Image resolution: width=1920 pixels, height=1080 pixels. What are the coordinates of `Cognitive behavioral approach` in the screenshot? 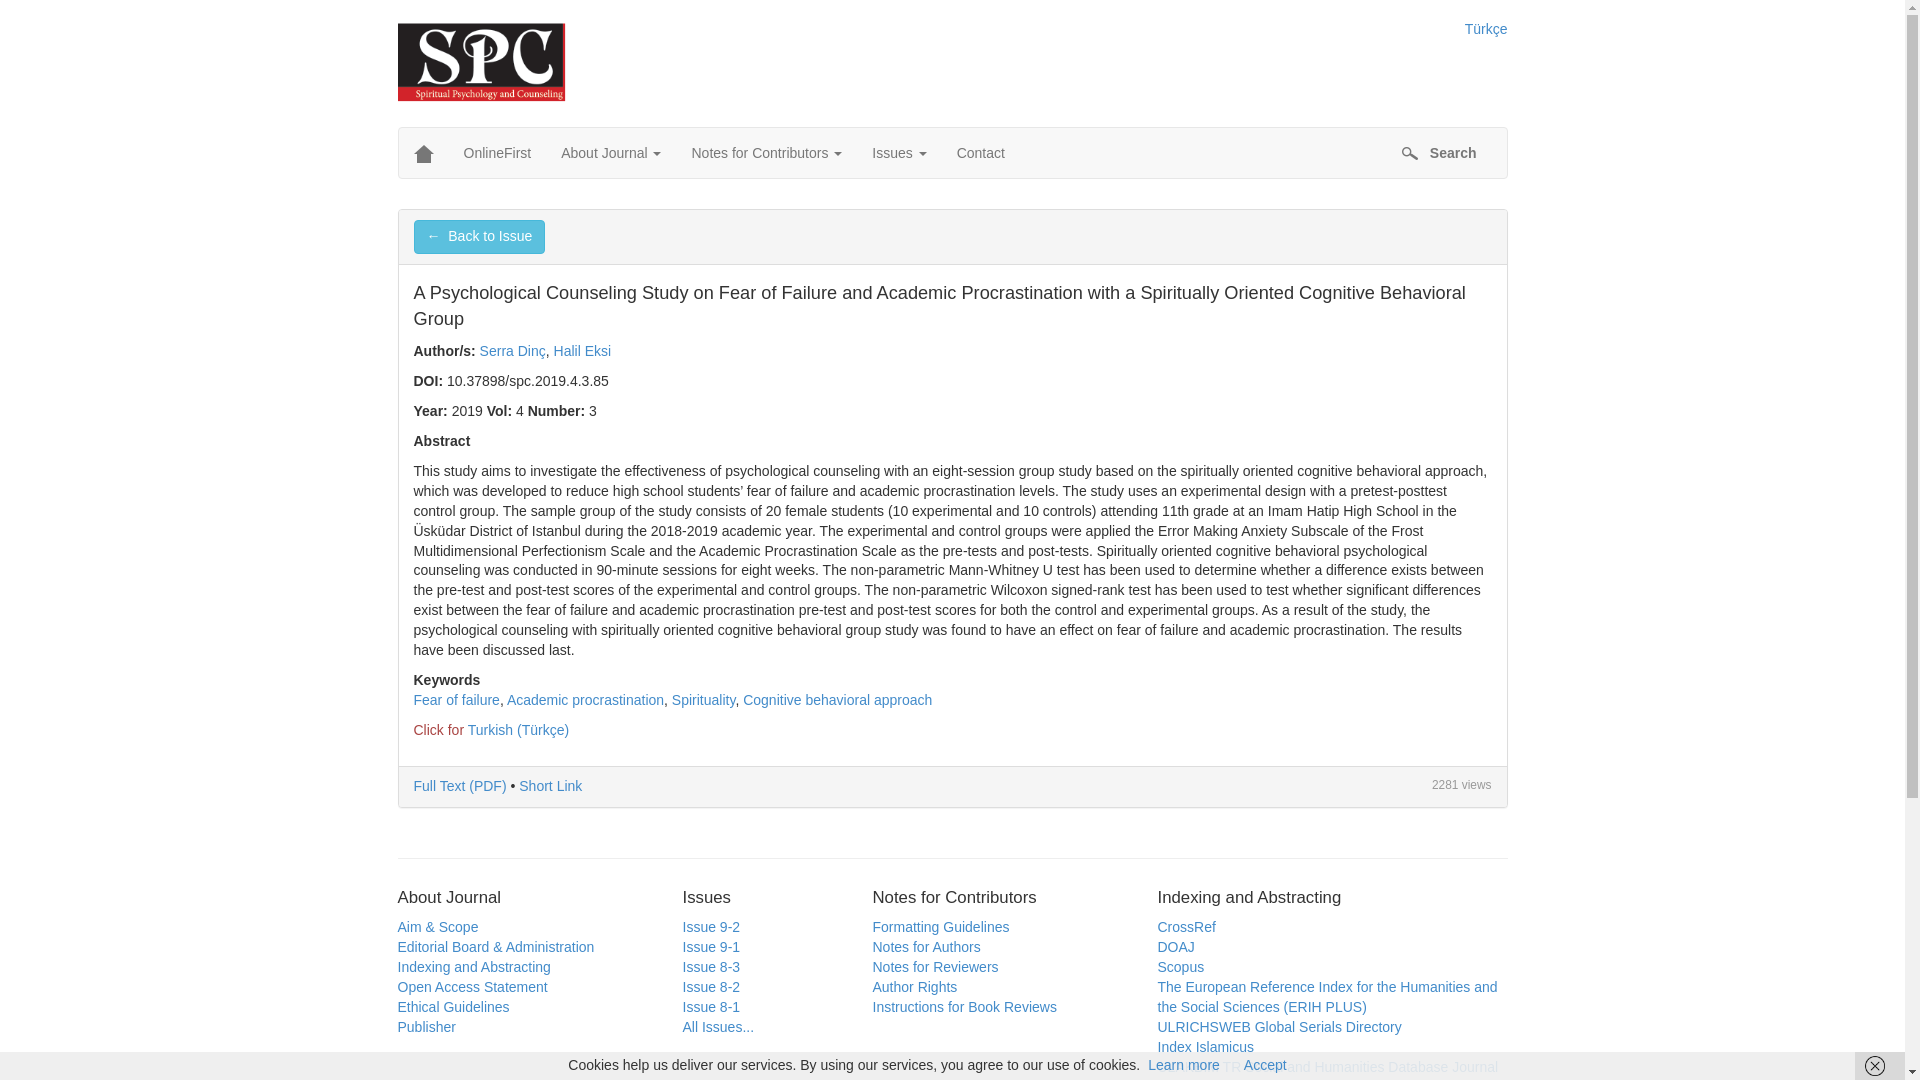 It's located at (837, 700).